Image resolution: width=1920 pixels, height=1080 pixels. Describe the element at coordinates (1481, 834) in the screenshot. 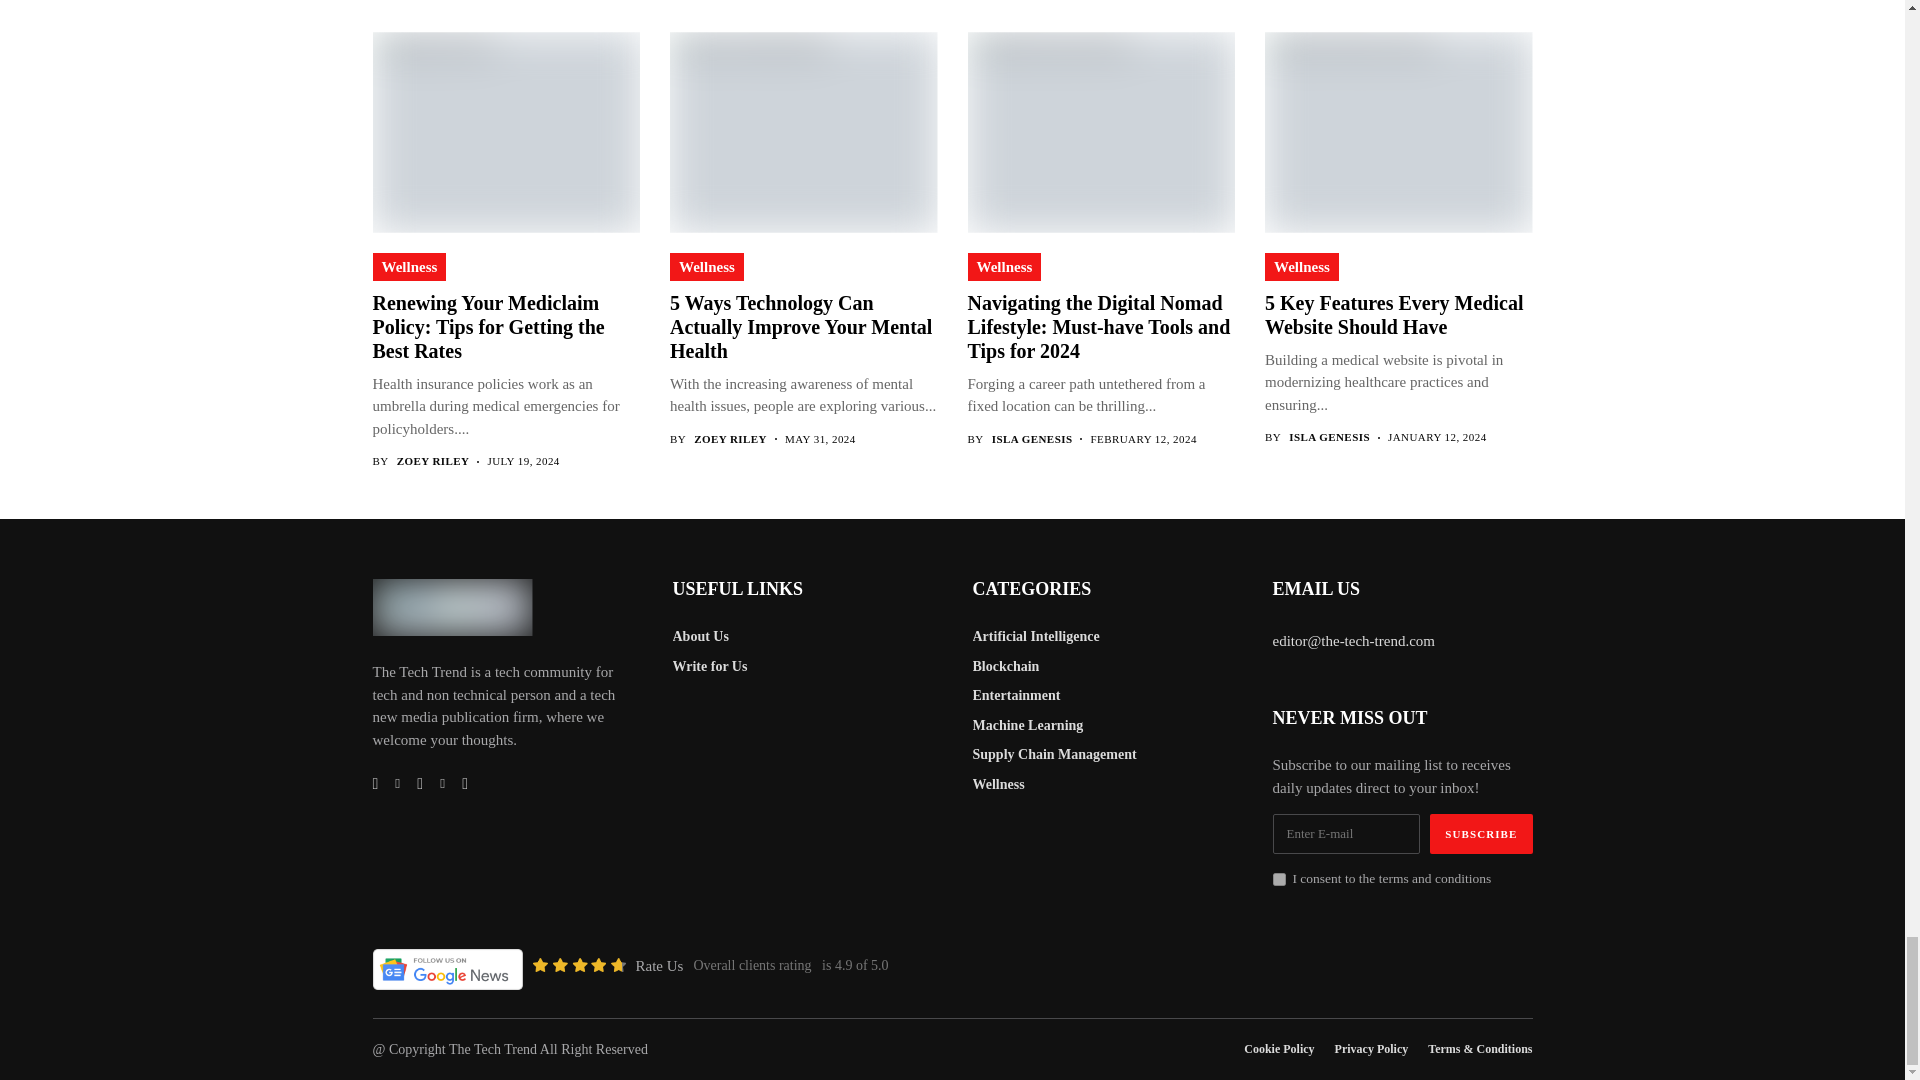

I see `Subscribe` at that location.